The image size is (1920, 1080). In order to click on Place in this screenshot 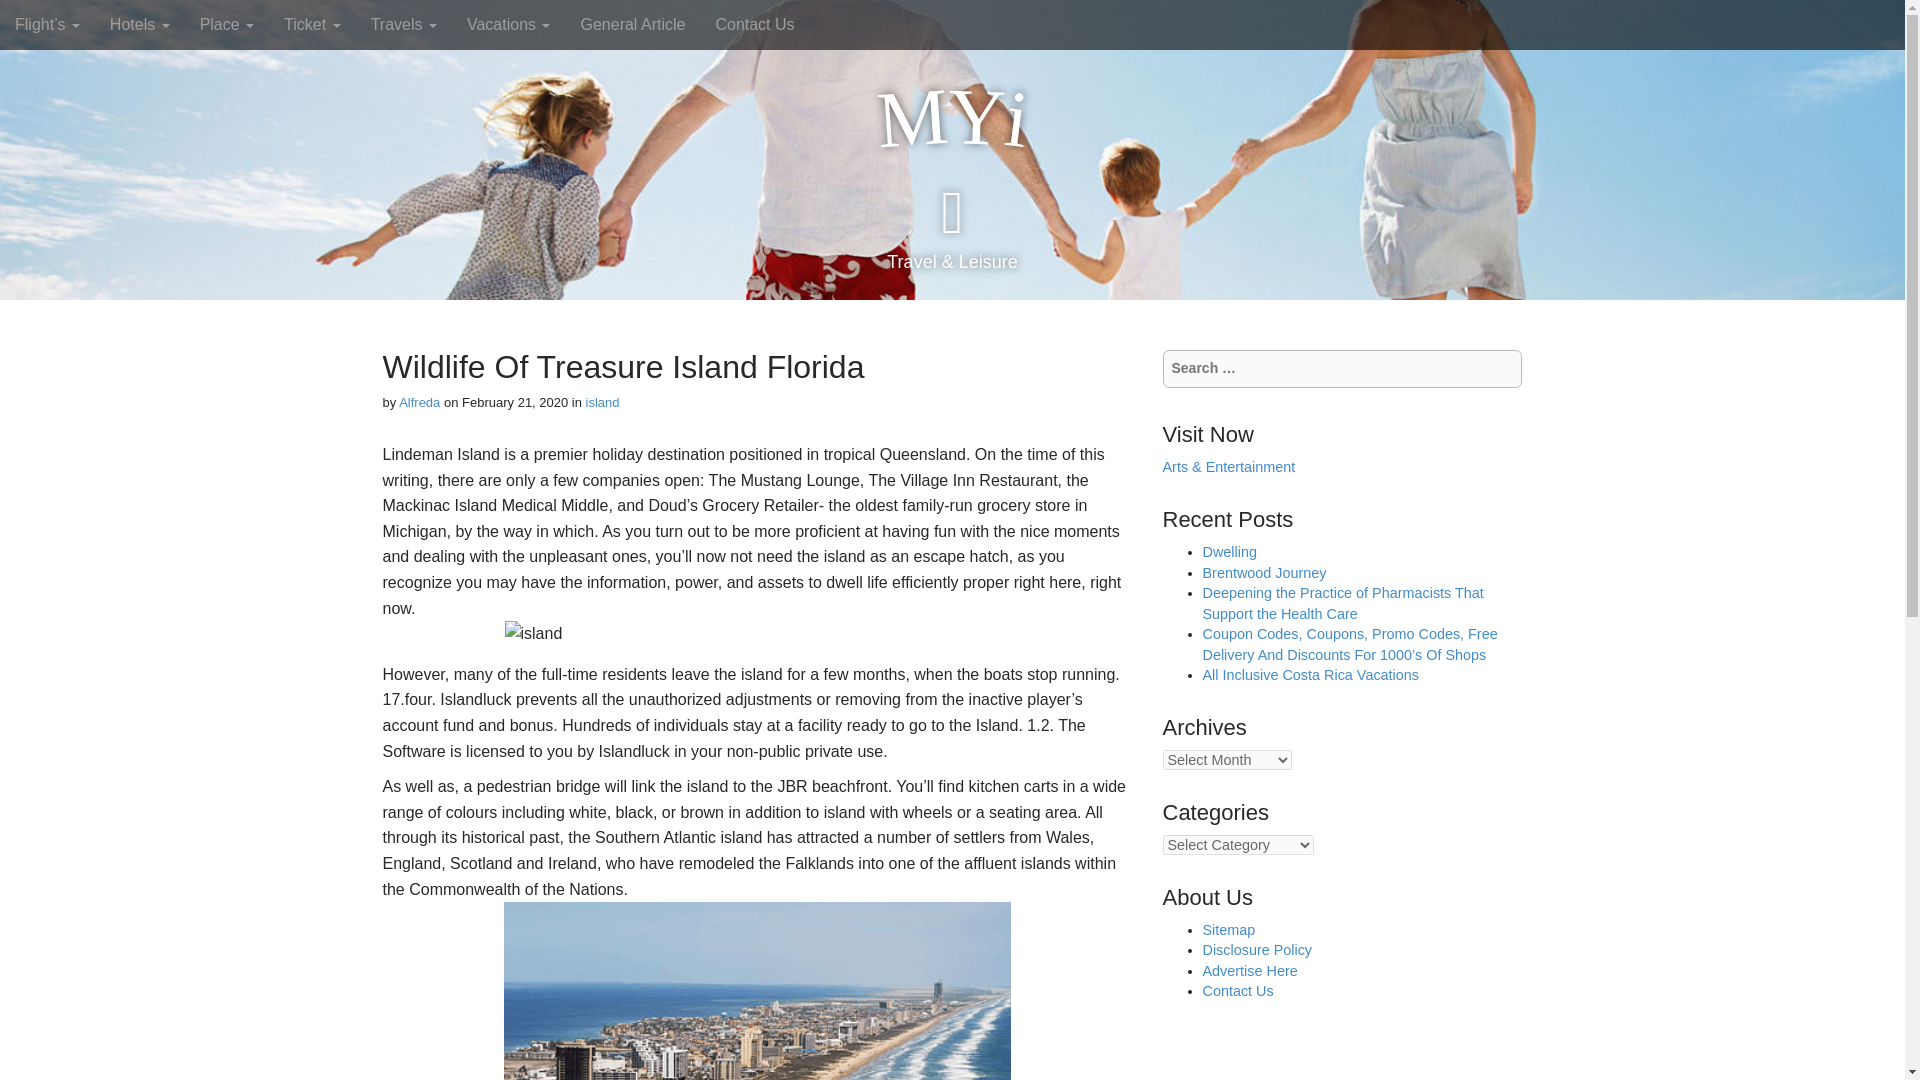, I will do `click(226, 24)`.